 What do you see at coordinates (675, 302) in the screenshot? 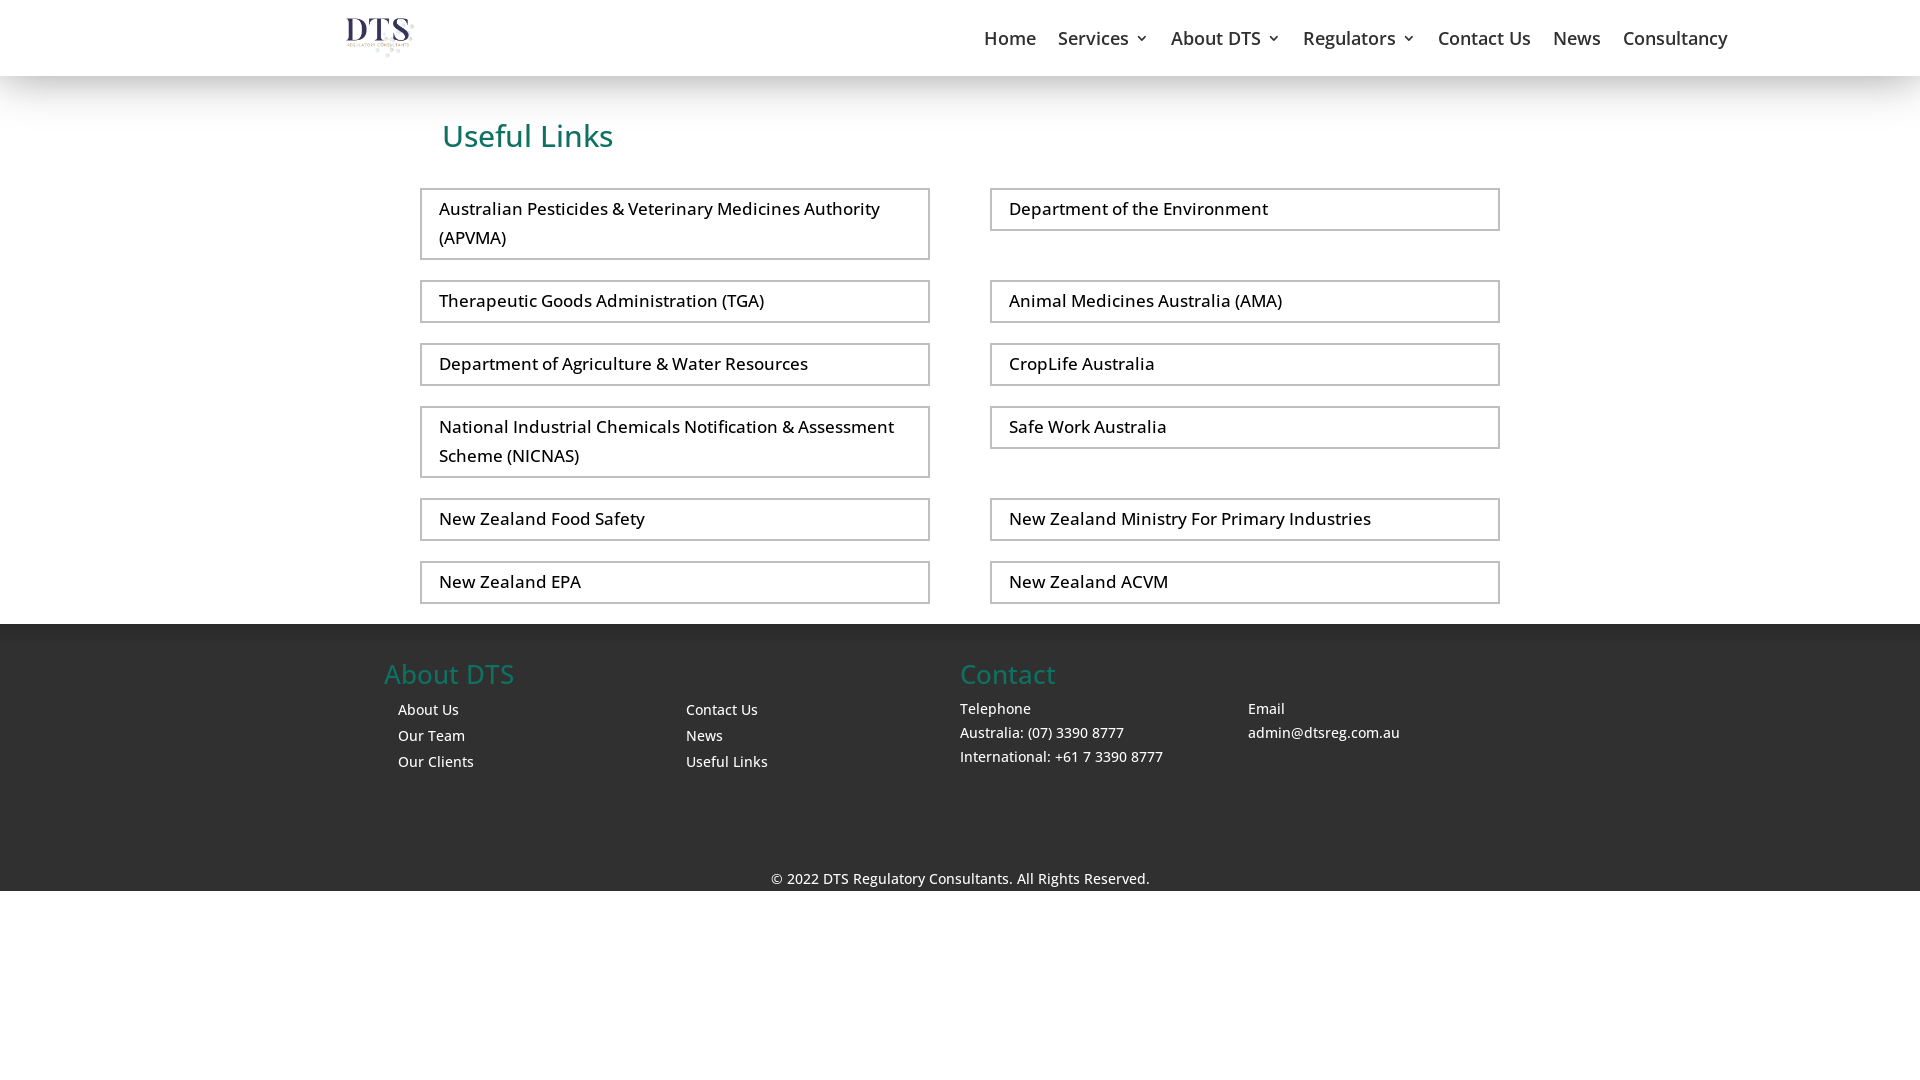
I see `Therapeutic Goods Administration (TGA)` at bounding box center [675, 302].